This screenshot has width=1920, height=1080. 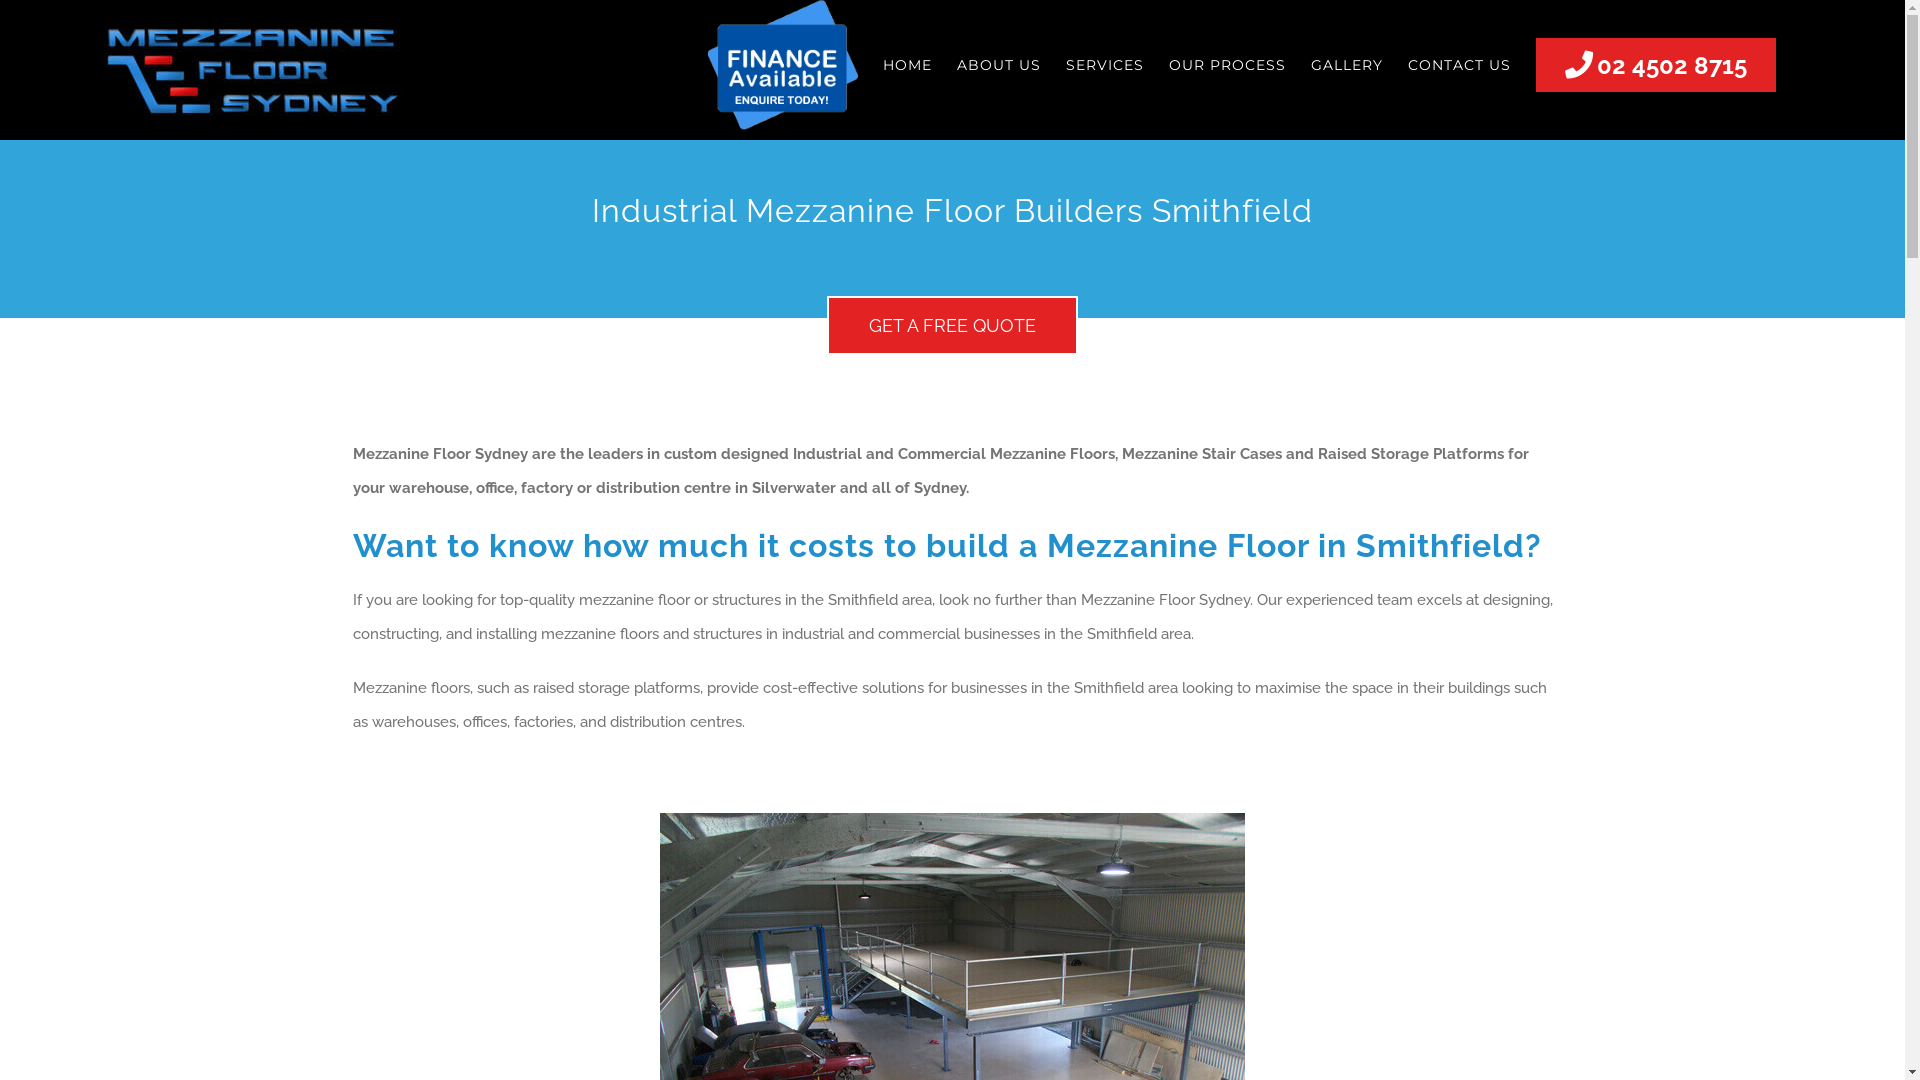 What do you see at coordinates (908, 65) in the screenshot?
I see `HOME` at bounding box center [908, 65].